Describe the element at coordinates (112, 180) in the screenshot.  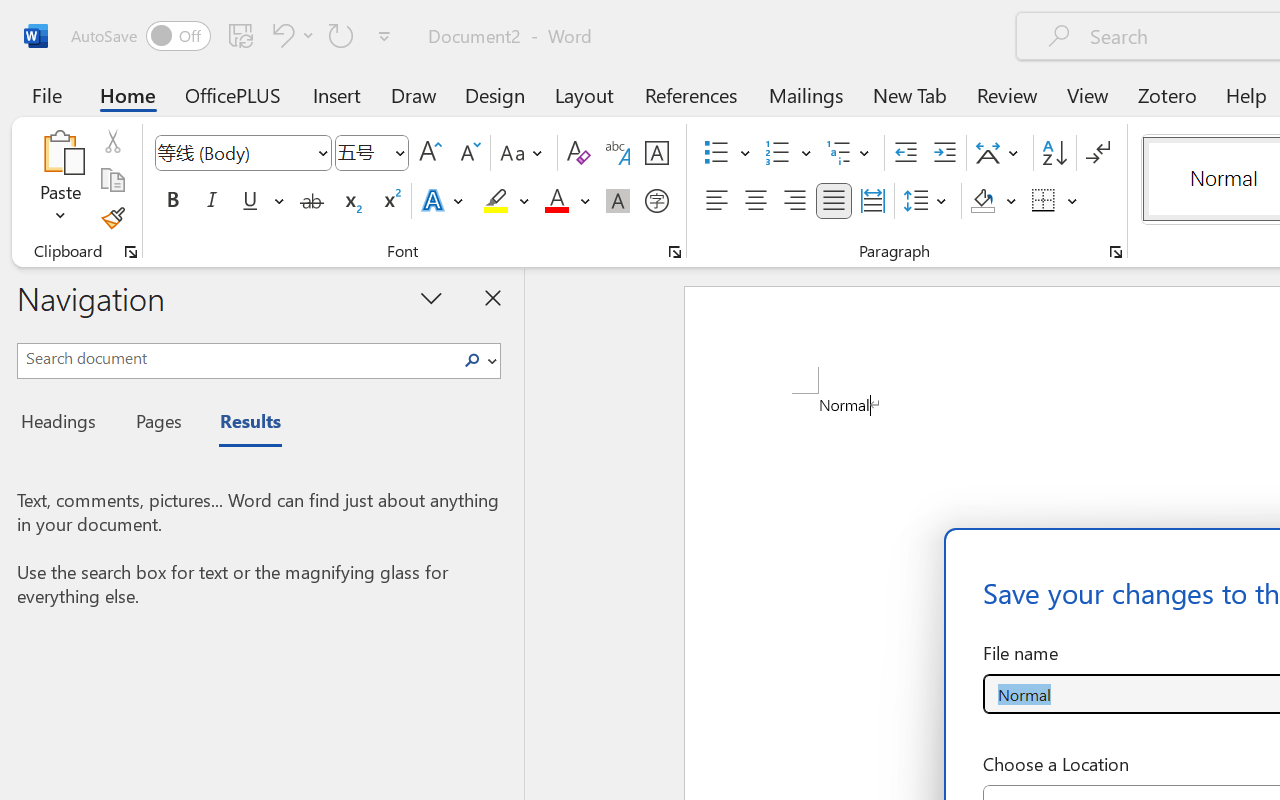
I see `Copy` at that location.